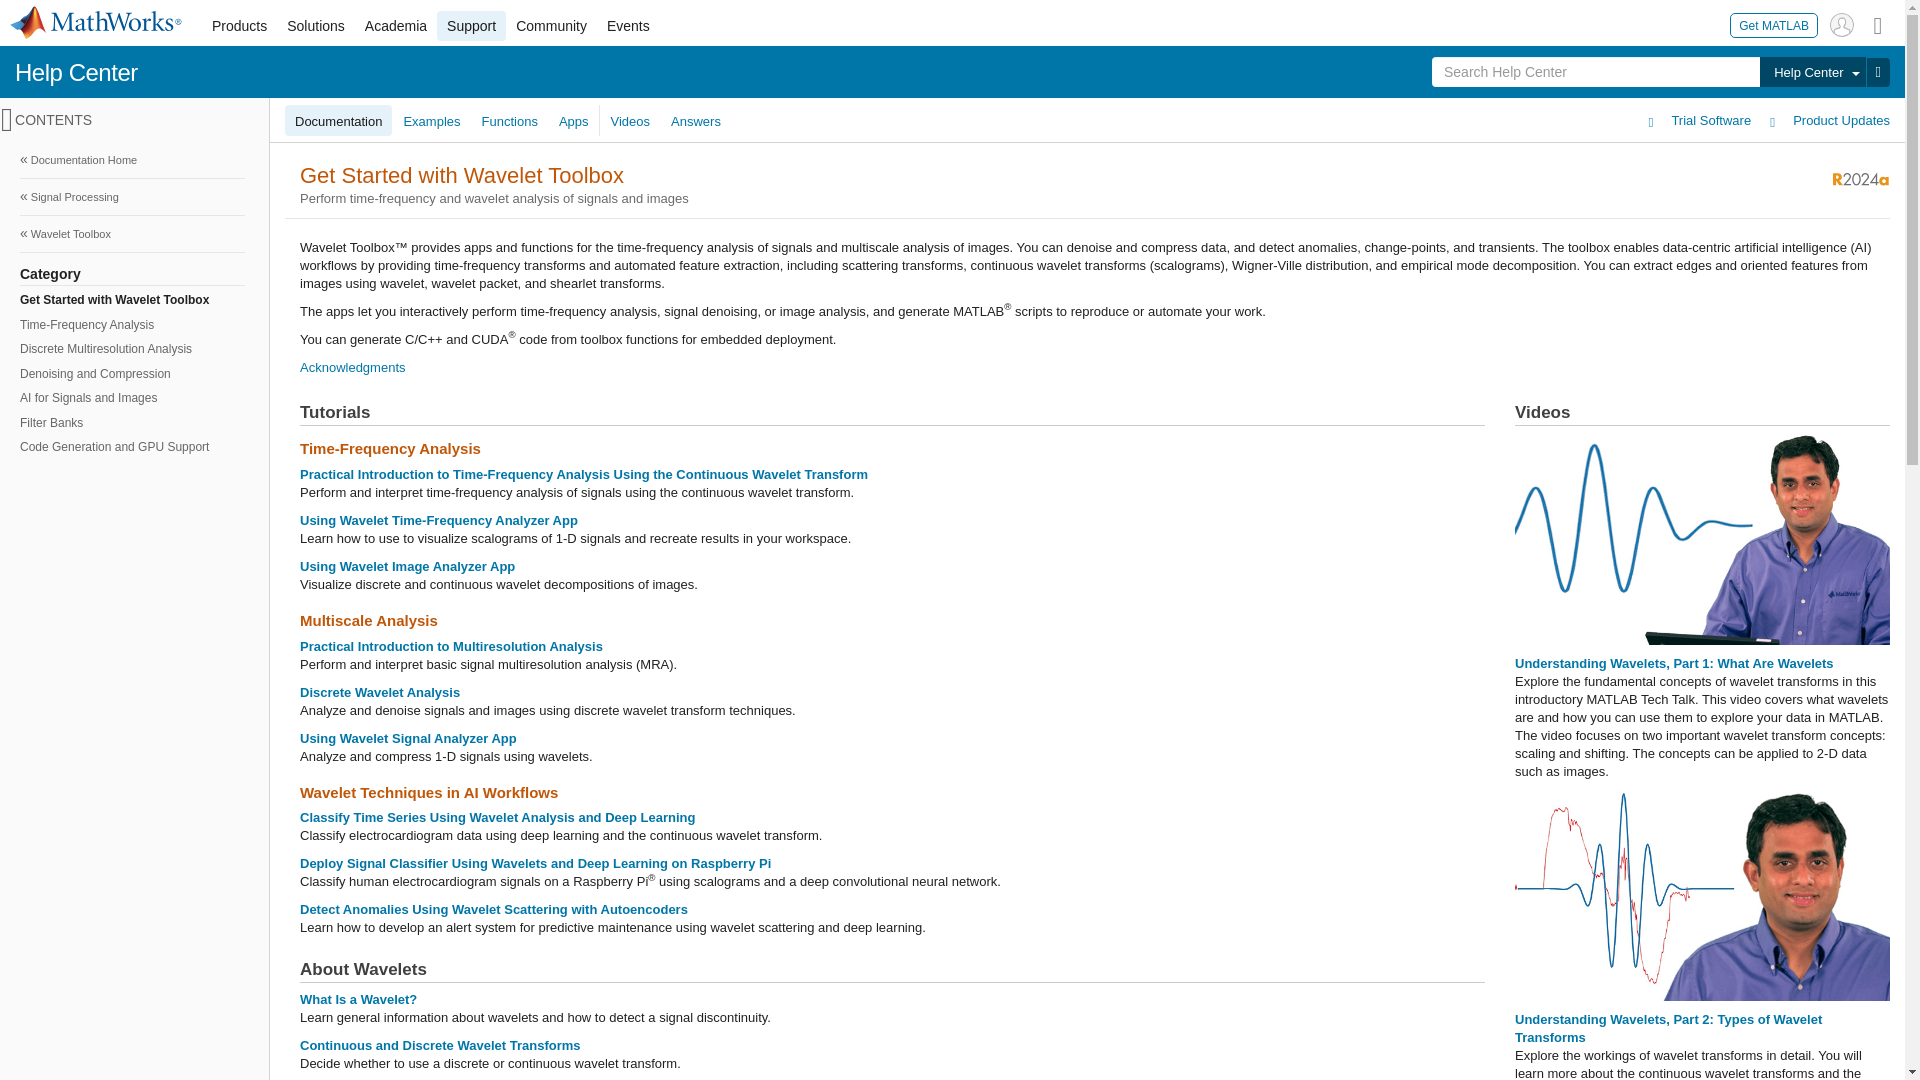 The height and width of the screenshot is (1080, 1920). Describe the element at coordinates (132, 196) in the screenshot. I see `Signal Processing` at that location.